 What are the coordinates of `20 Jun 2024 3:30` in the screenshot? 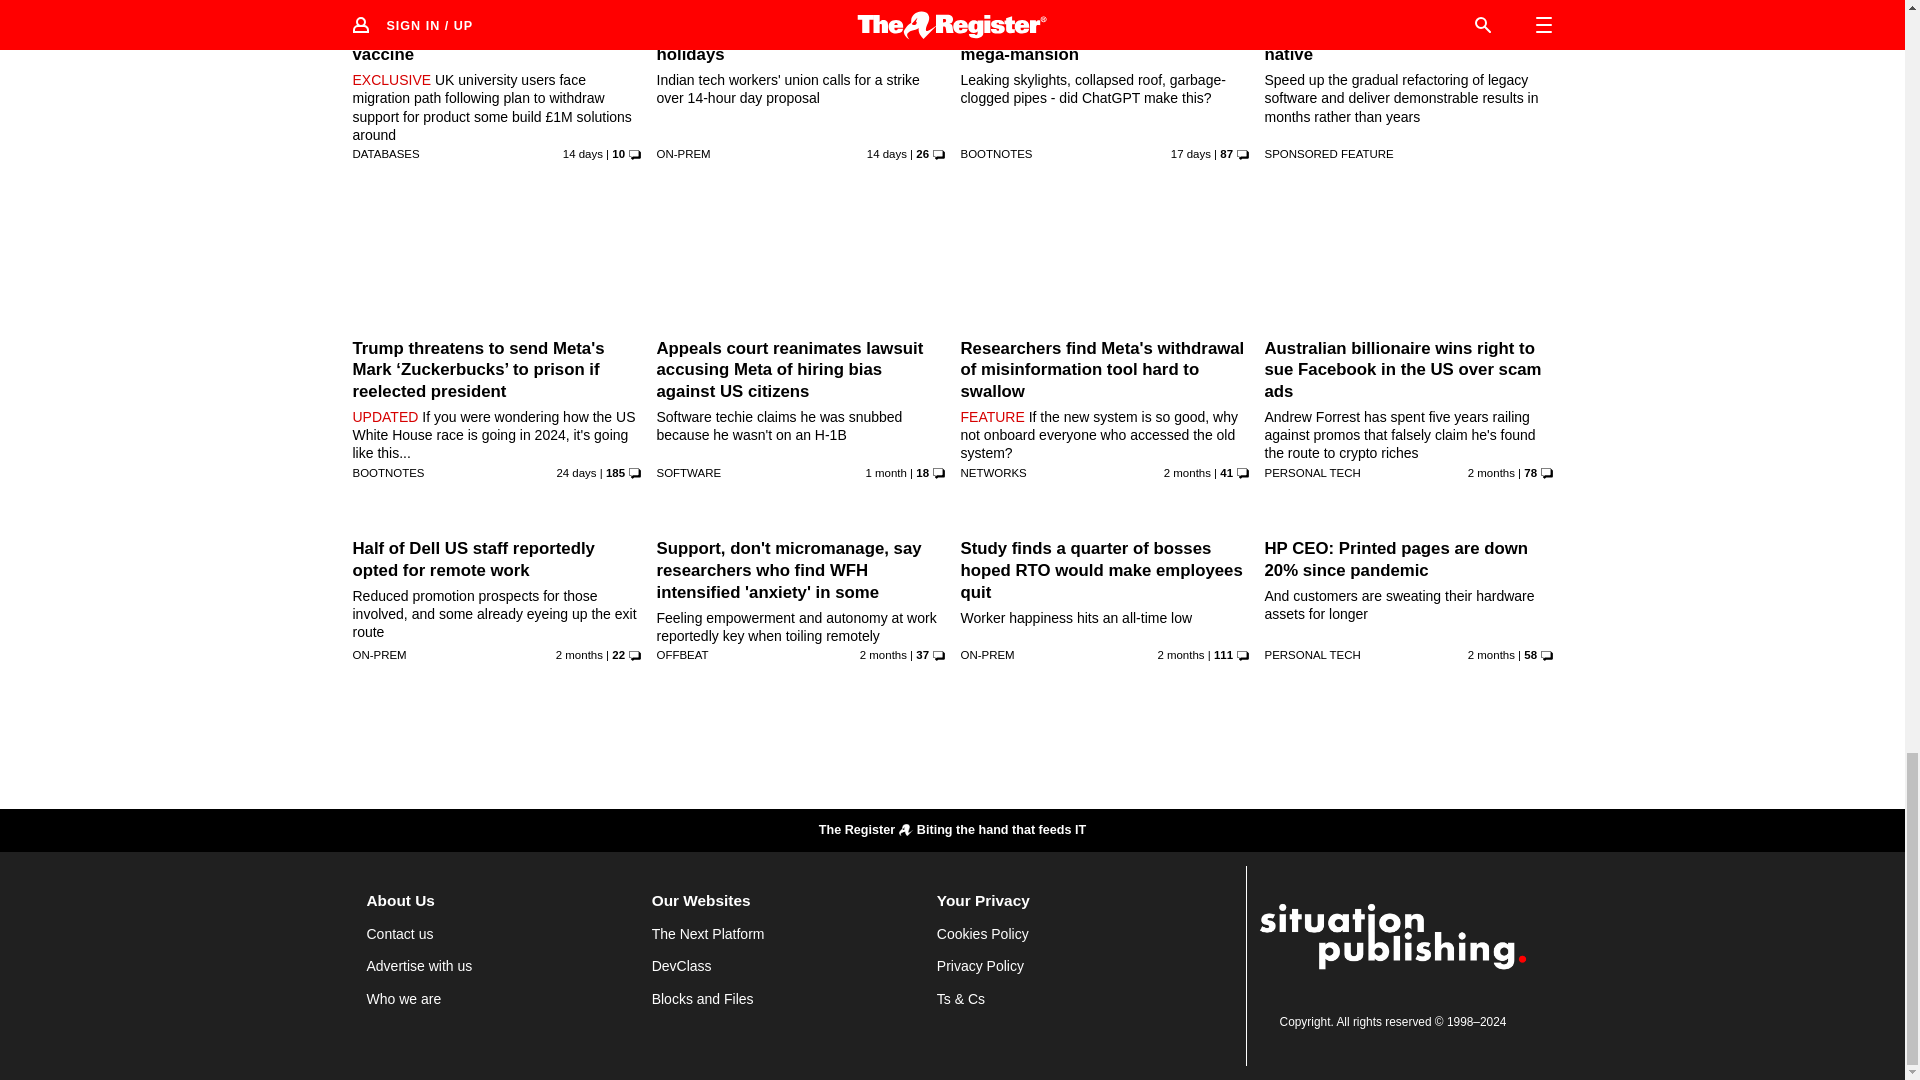 It's located at (1491, 472).